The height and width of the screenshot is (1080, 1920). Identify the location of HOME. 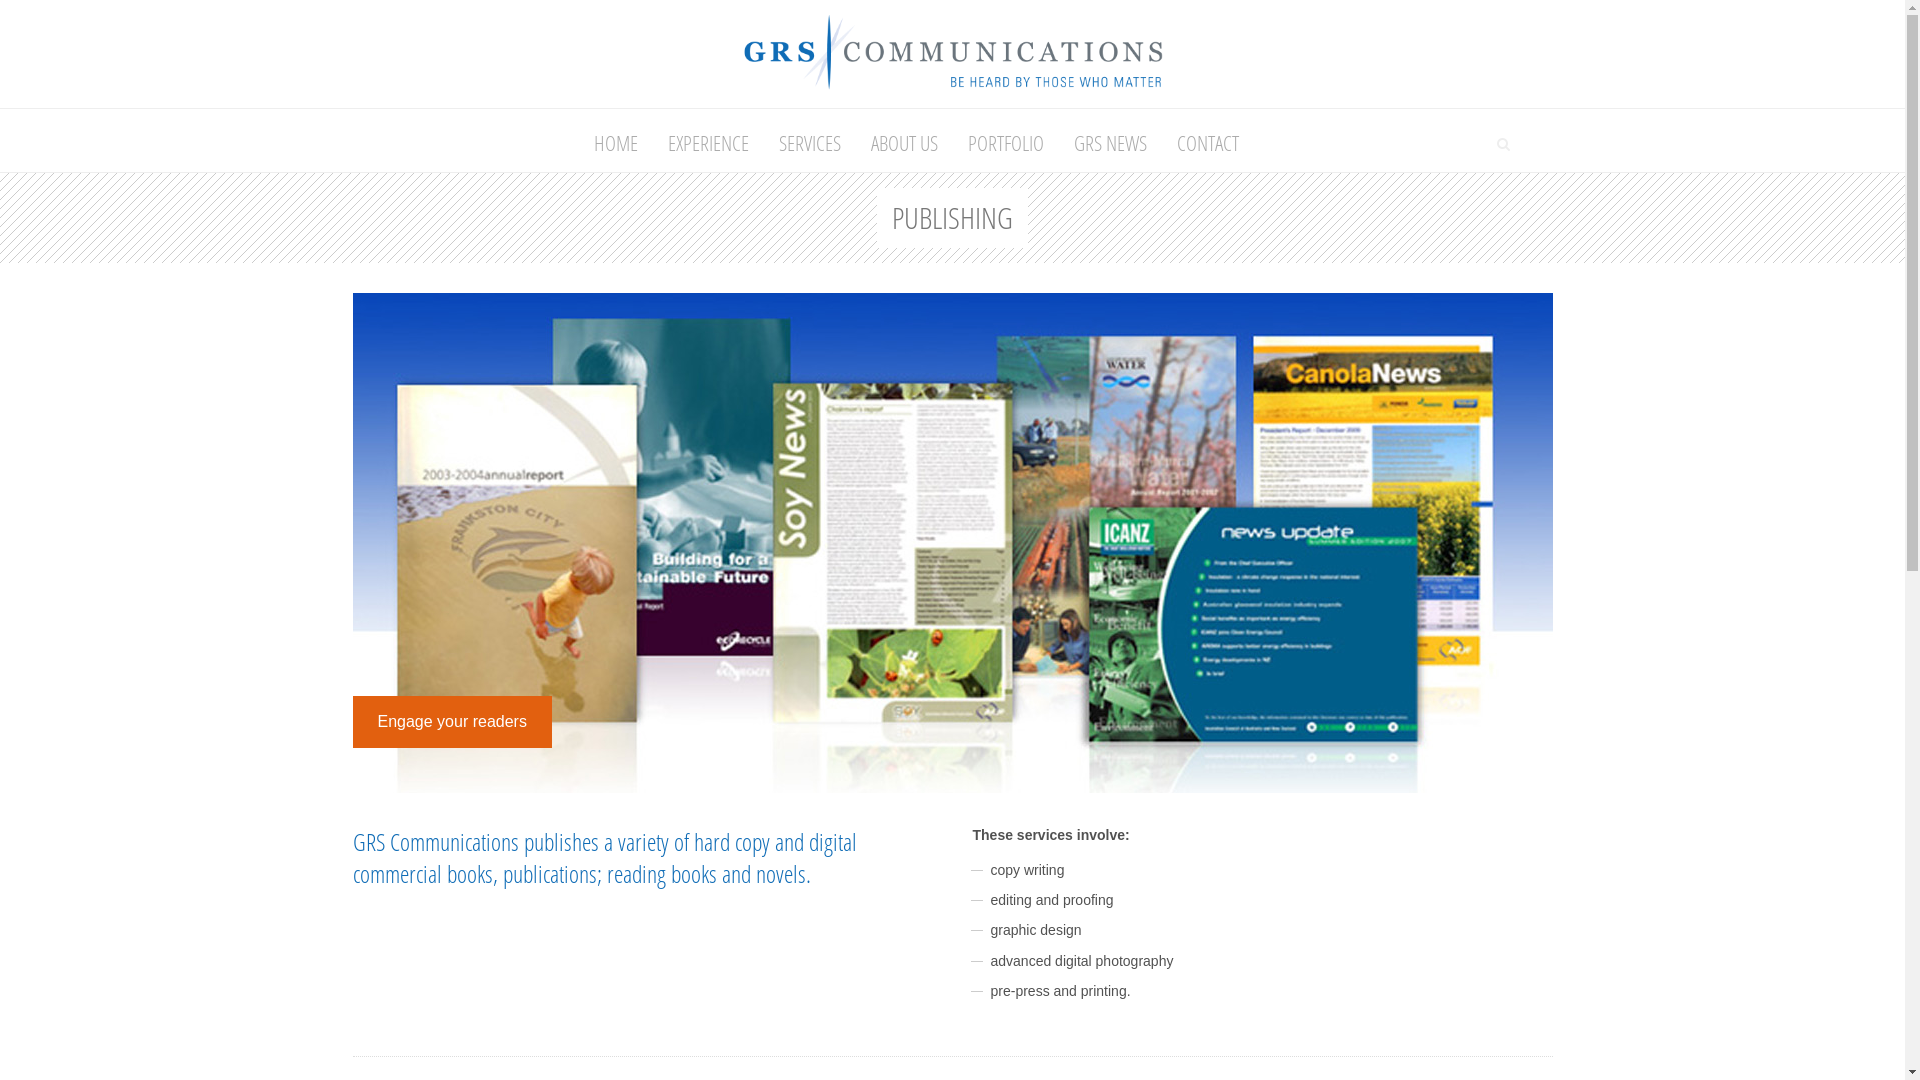
(615, 140).